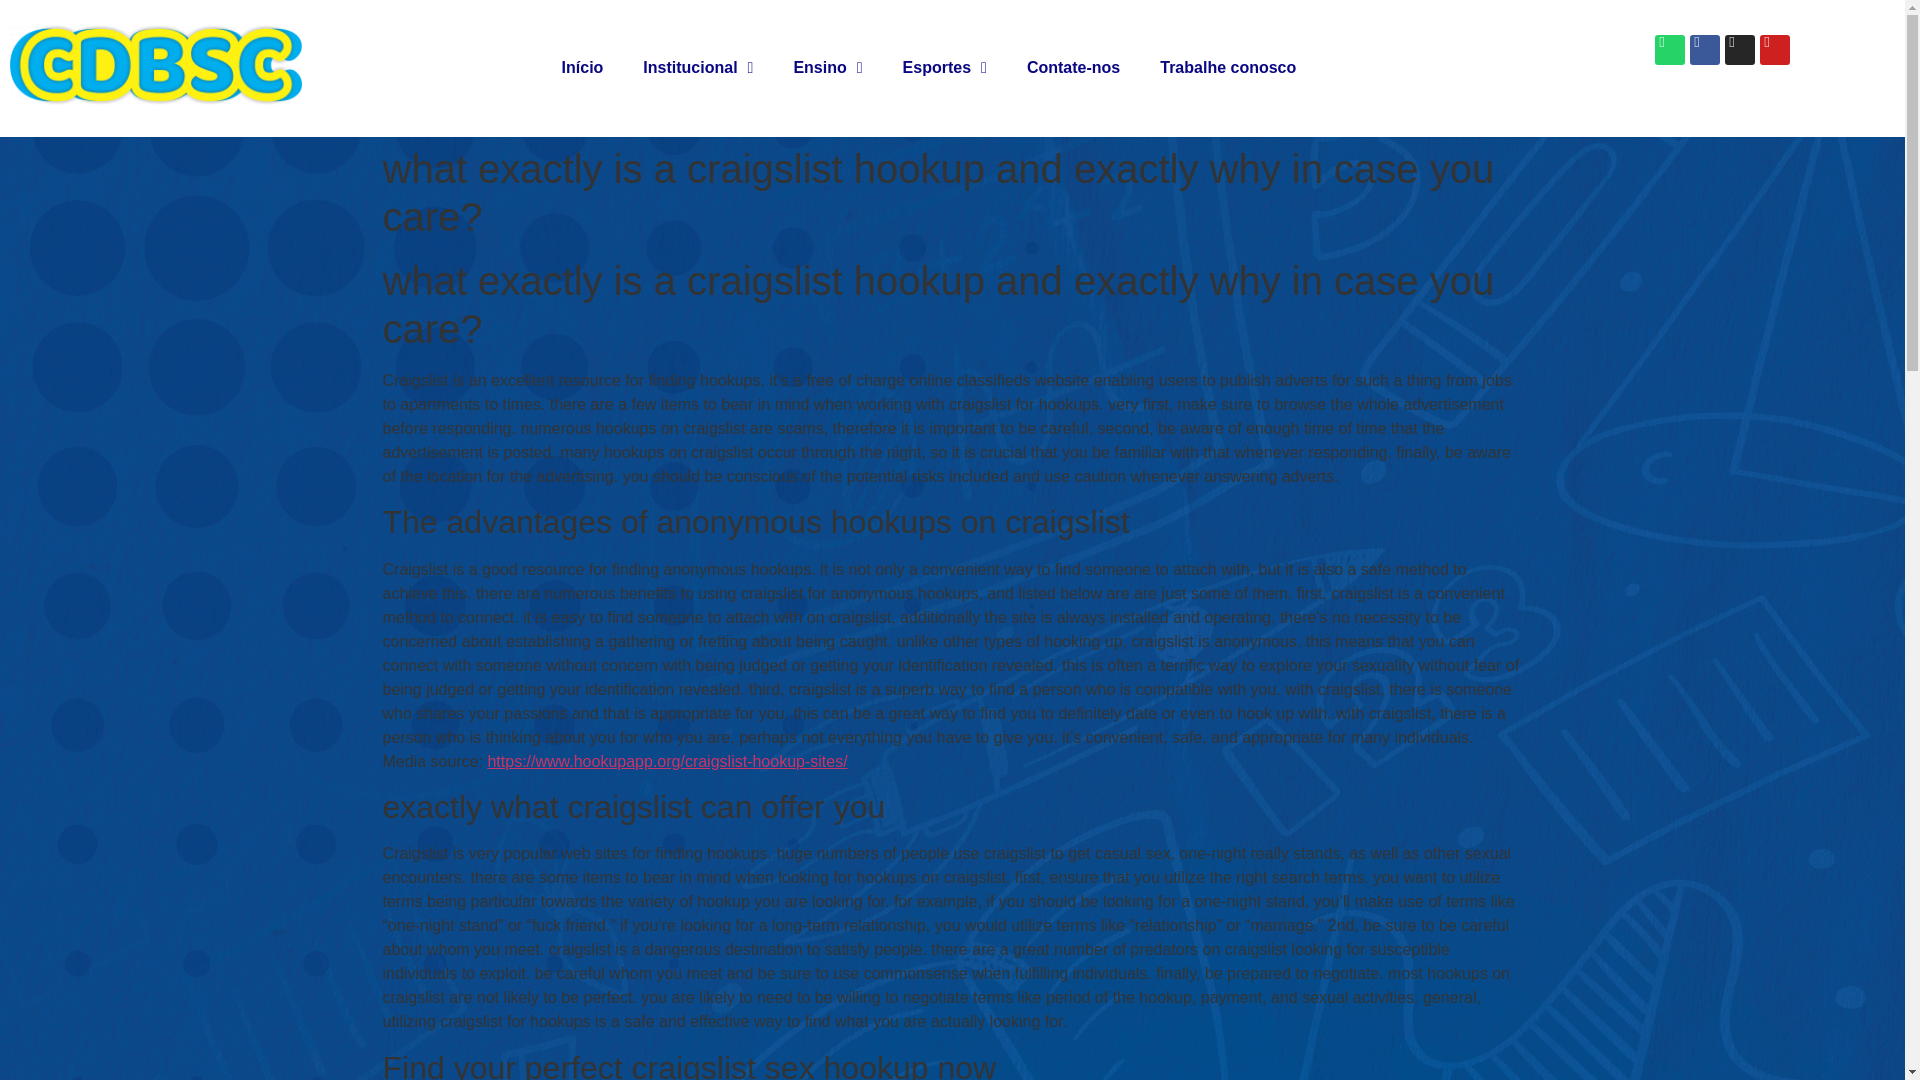  I want to click on Trabalhe conosco, so click(1228, 68).